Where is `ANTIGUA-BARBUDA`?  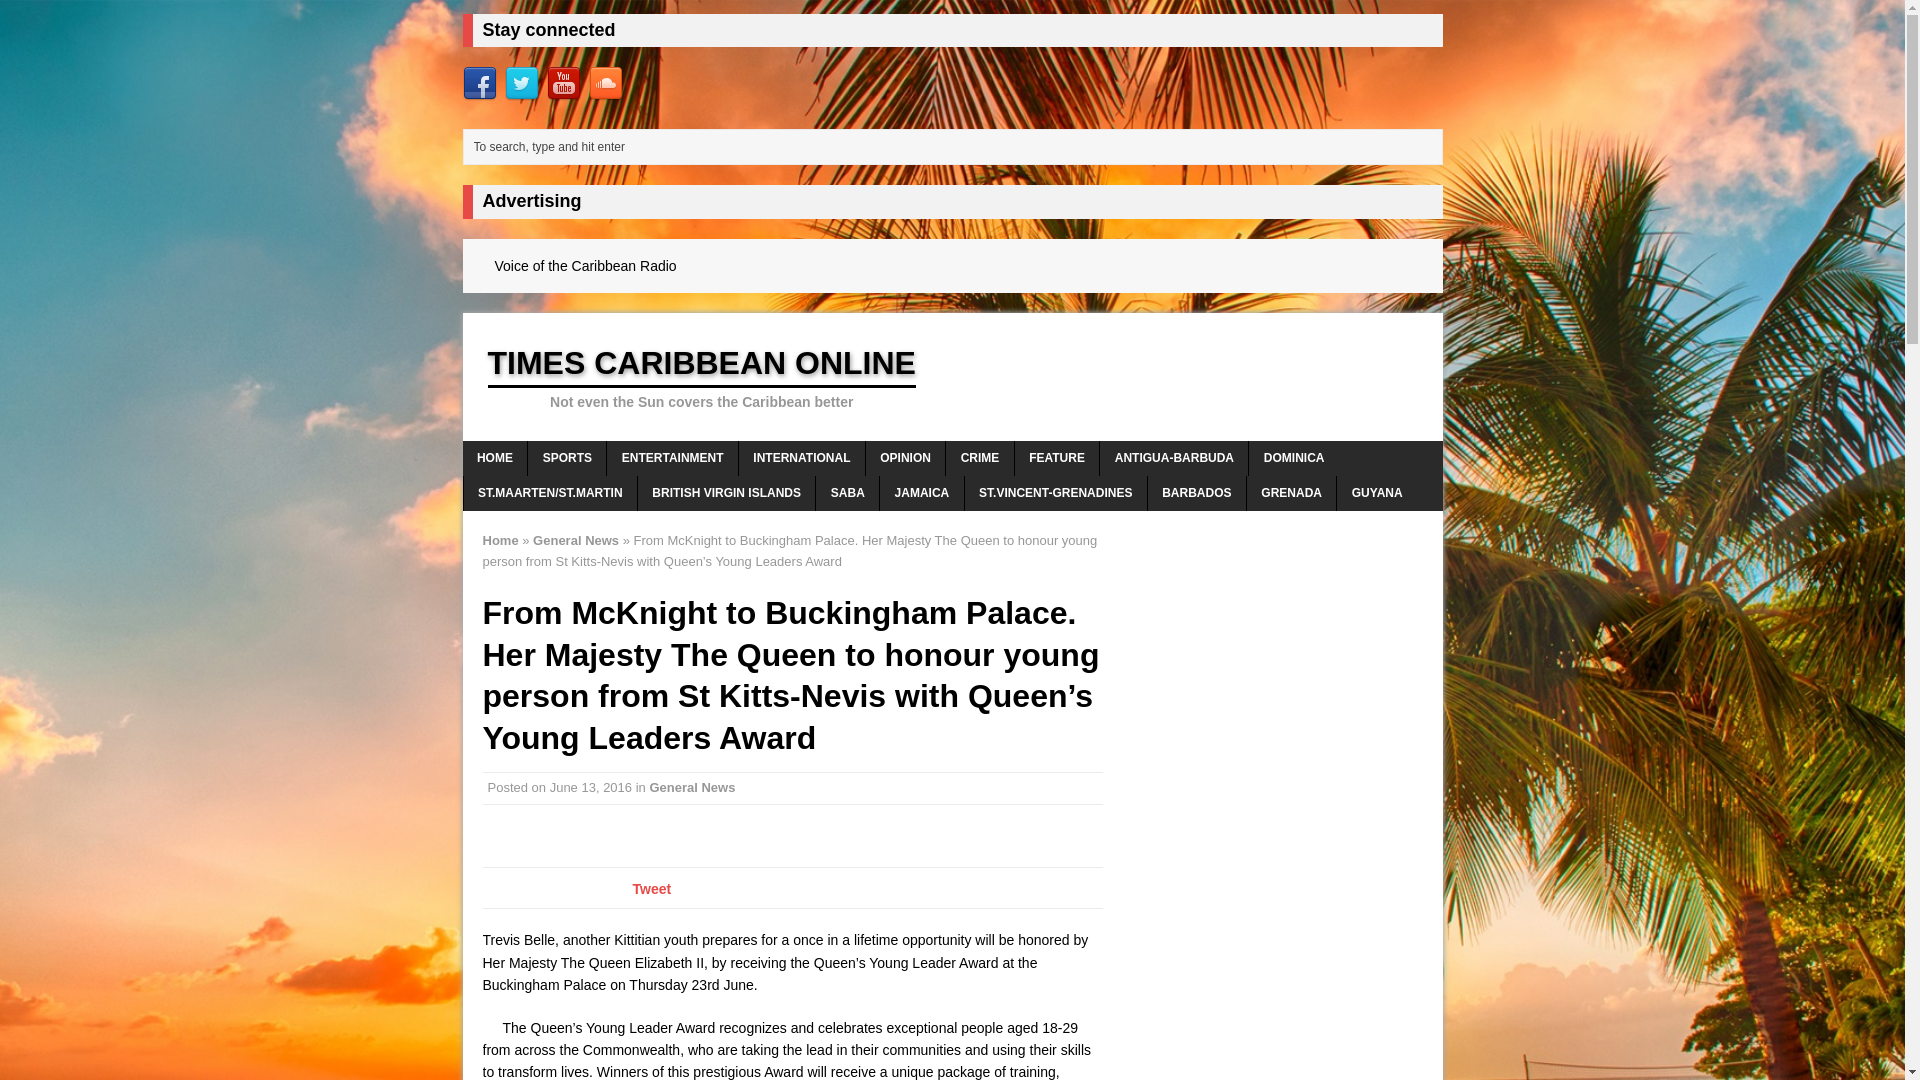
ANTIGUA-BARBUDA is located at coordinates (1174, 458).